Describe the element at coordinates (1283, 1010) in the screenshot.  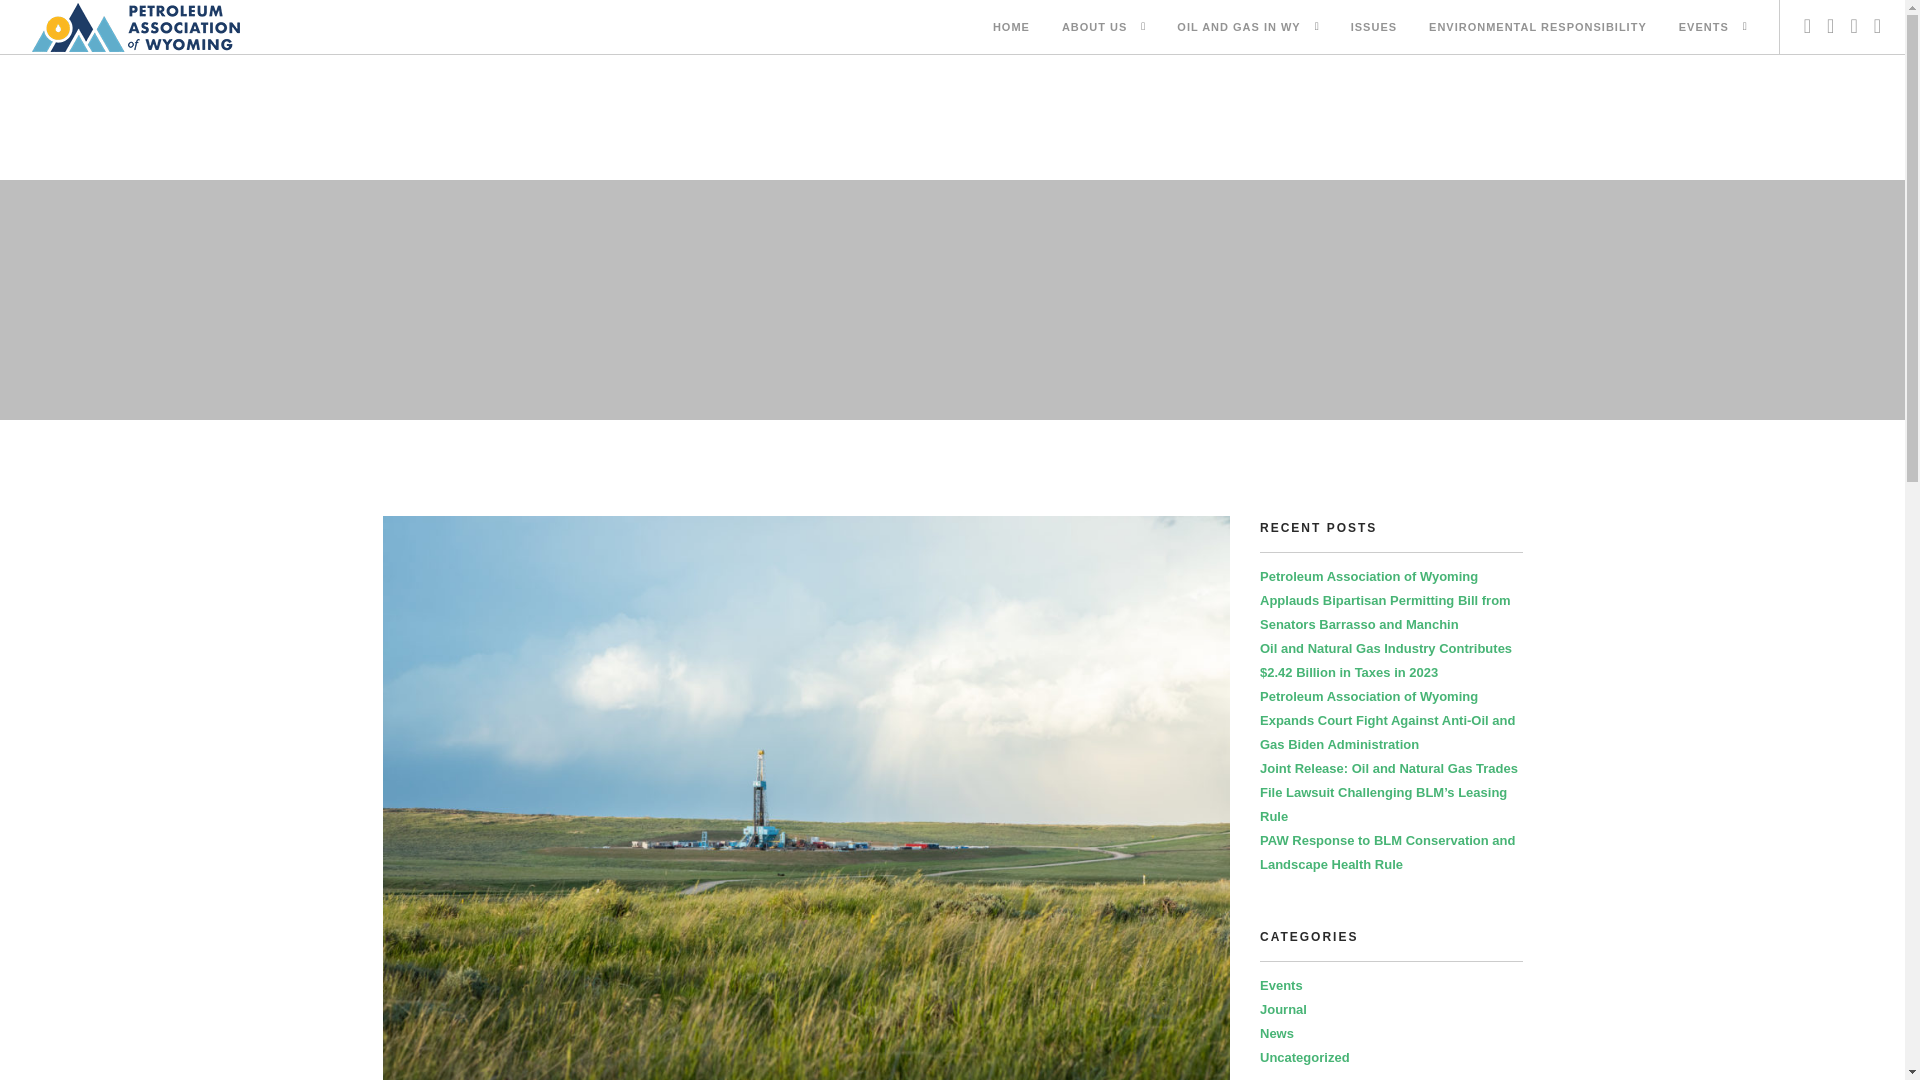
I see `Journal` at that location.